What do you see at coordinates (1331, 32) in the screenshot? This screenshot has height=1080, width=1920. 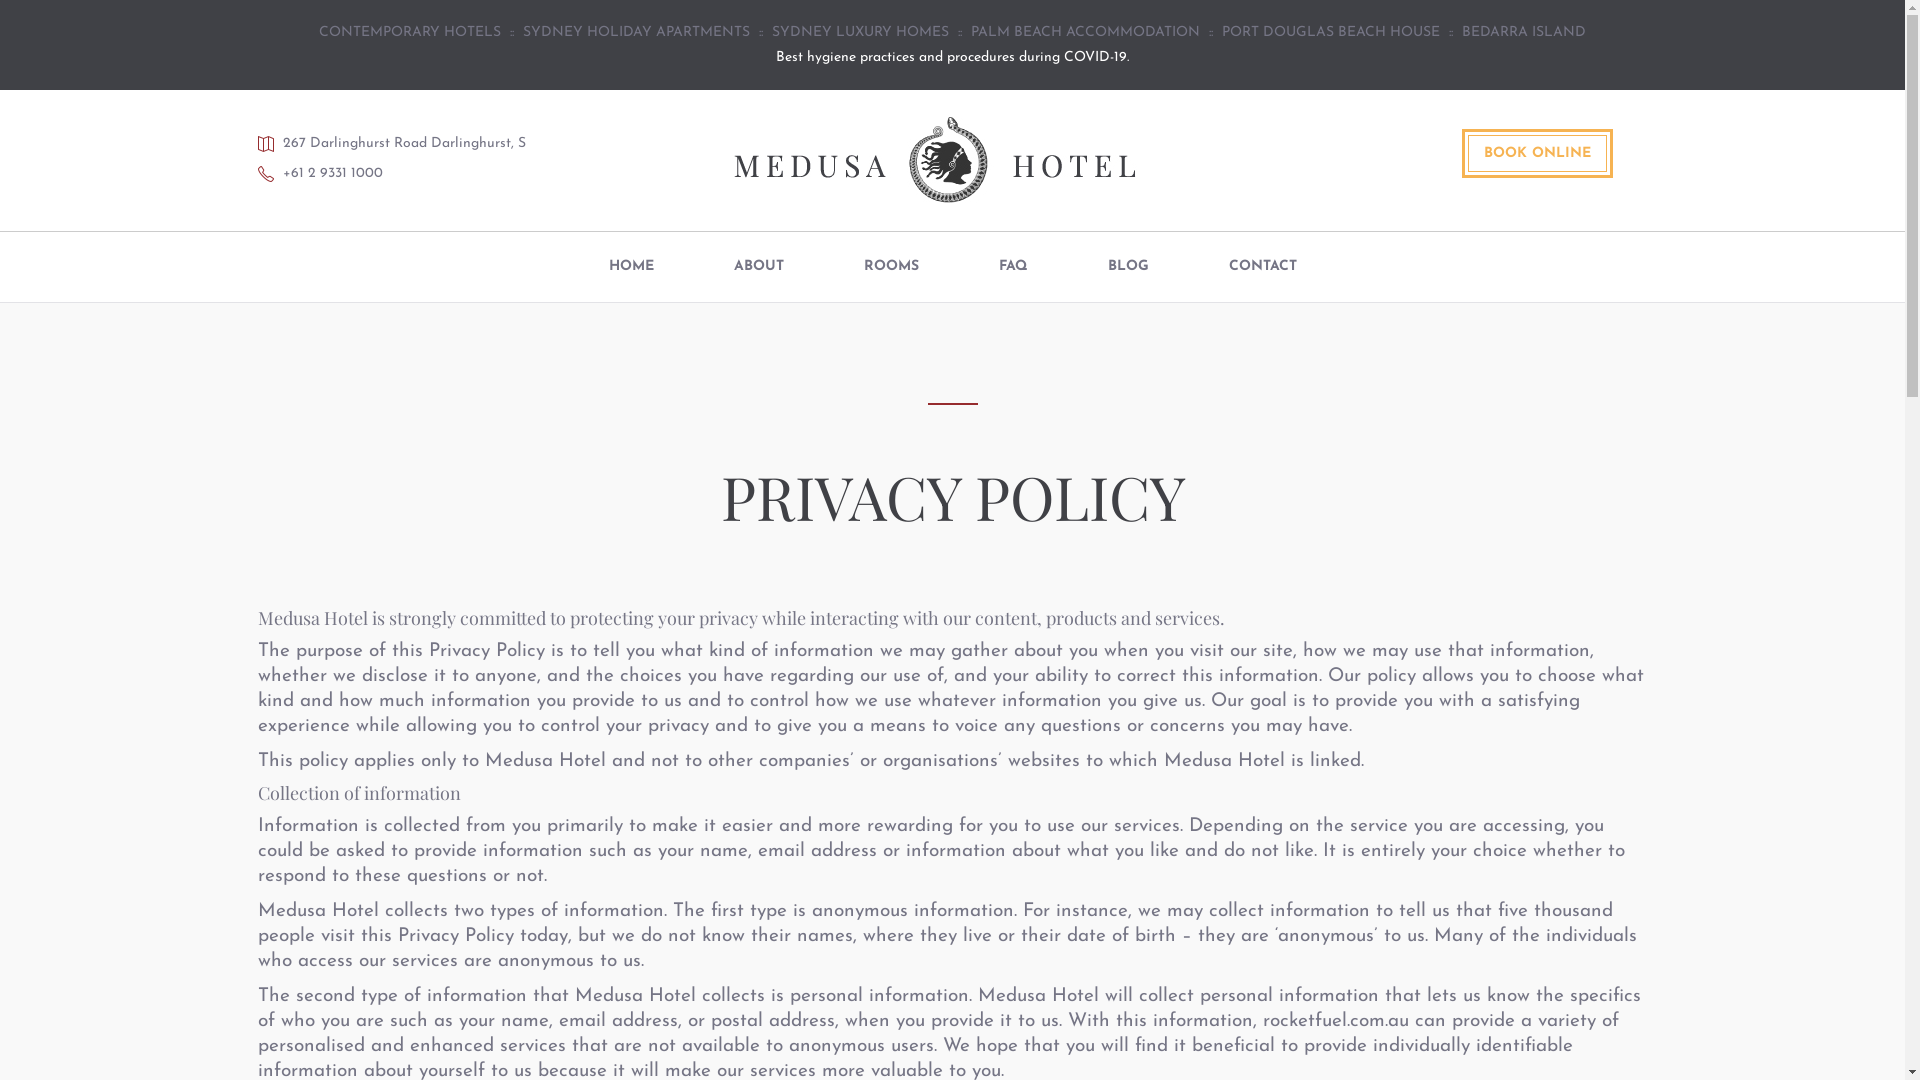 I see `PORT DOUGLAS BEACH HOUSE` at bounding box center [1331, 32].